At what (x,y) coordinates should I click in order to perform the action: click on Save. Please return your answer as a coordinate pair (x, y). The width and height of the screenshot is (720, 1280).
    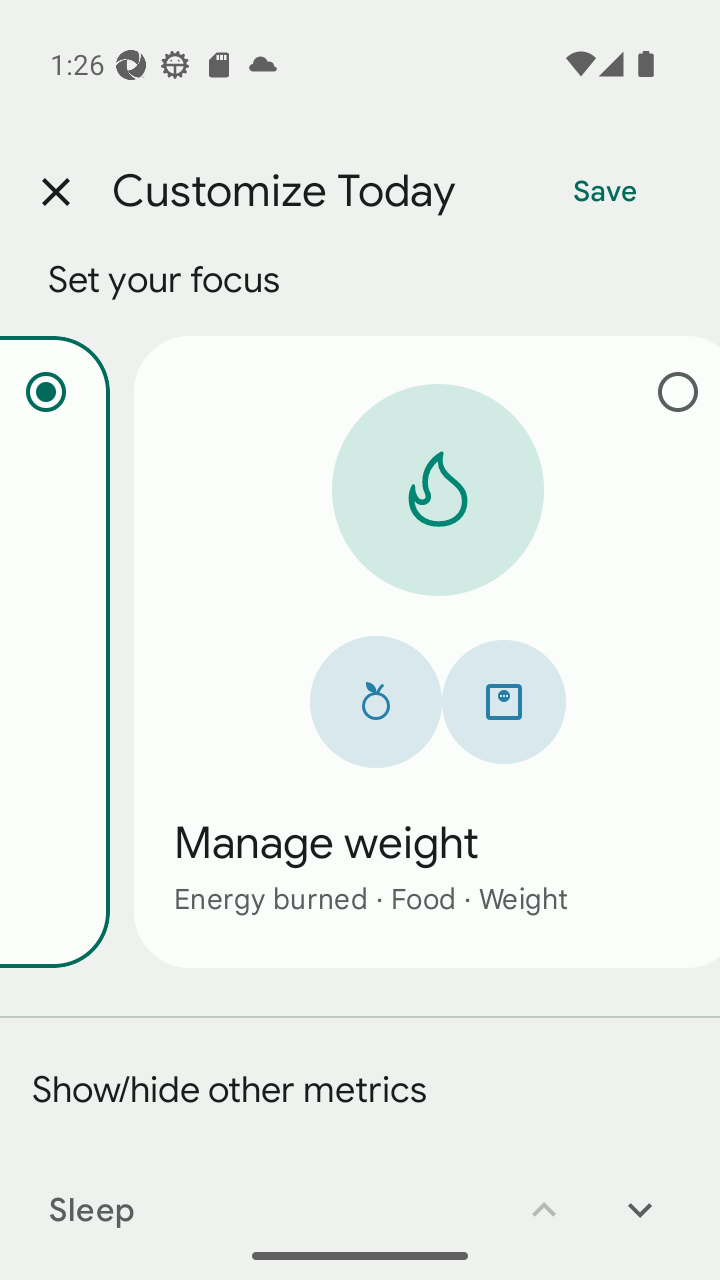
    Looking at the image, I should click on (605, 192).